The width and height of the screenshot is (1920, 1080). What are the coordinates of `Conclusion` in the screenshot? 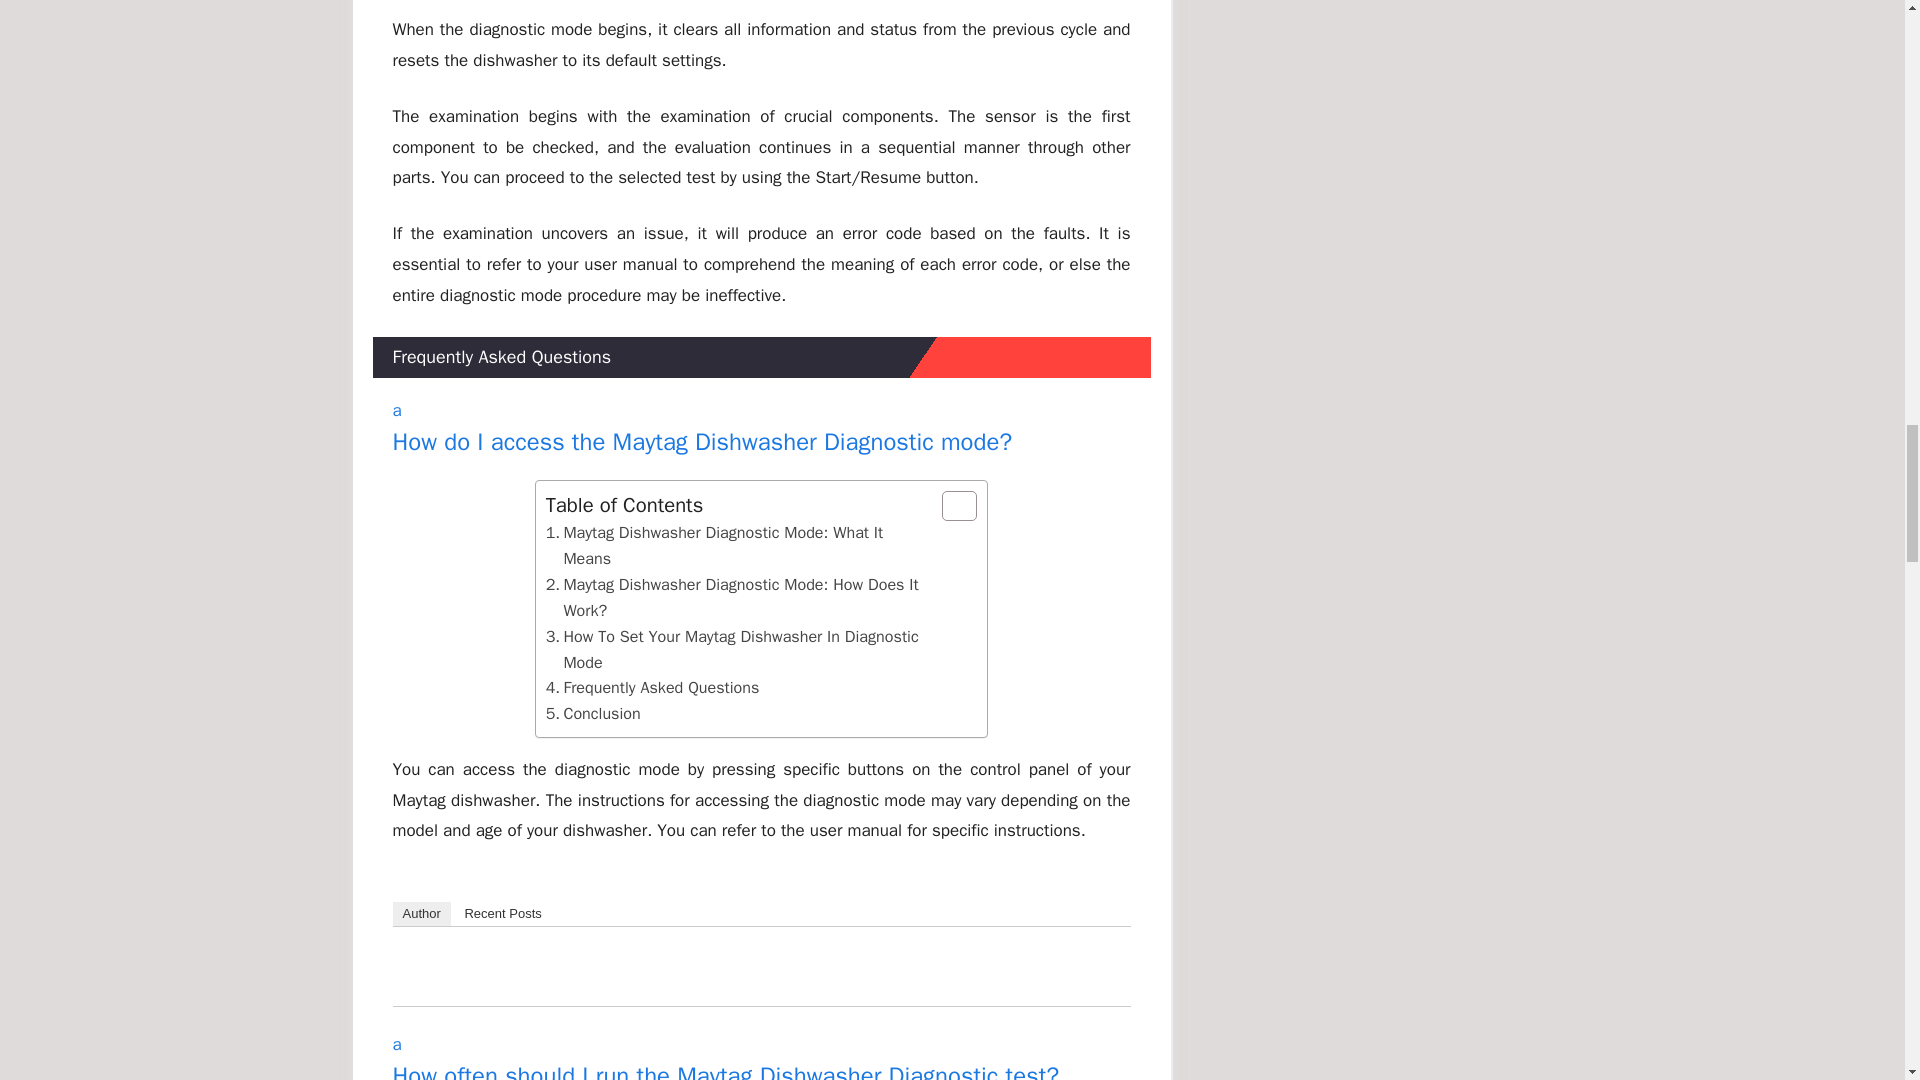 It's located at (739, 546).